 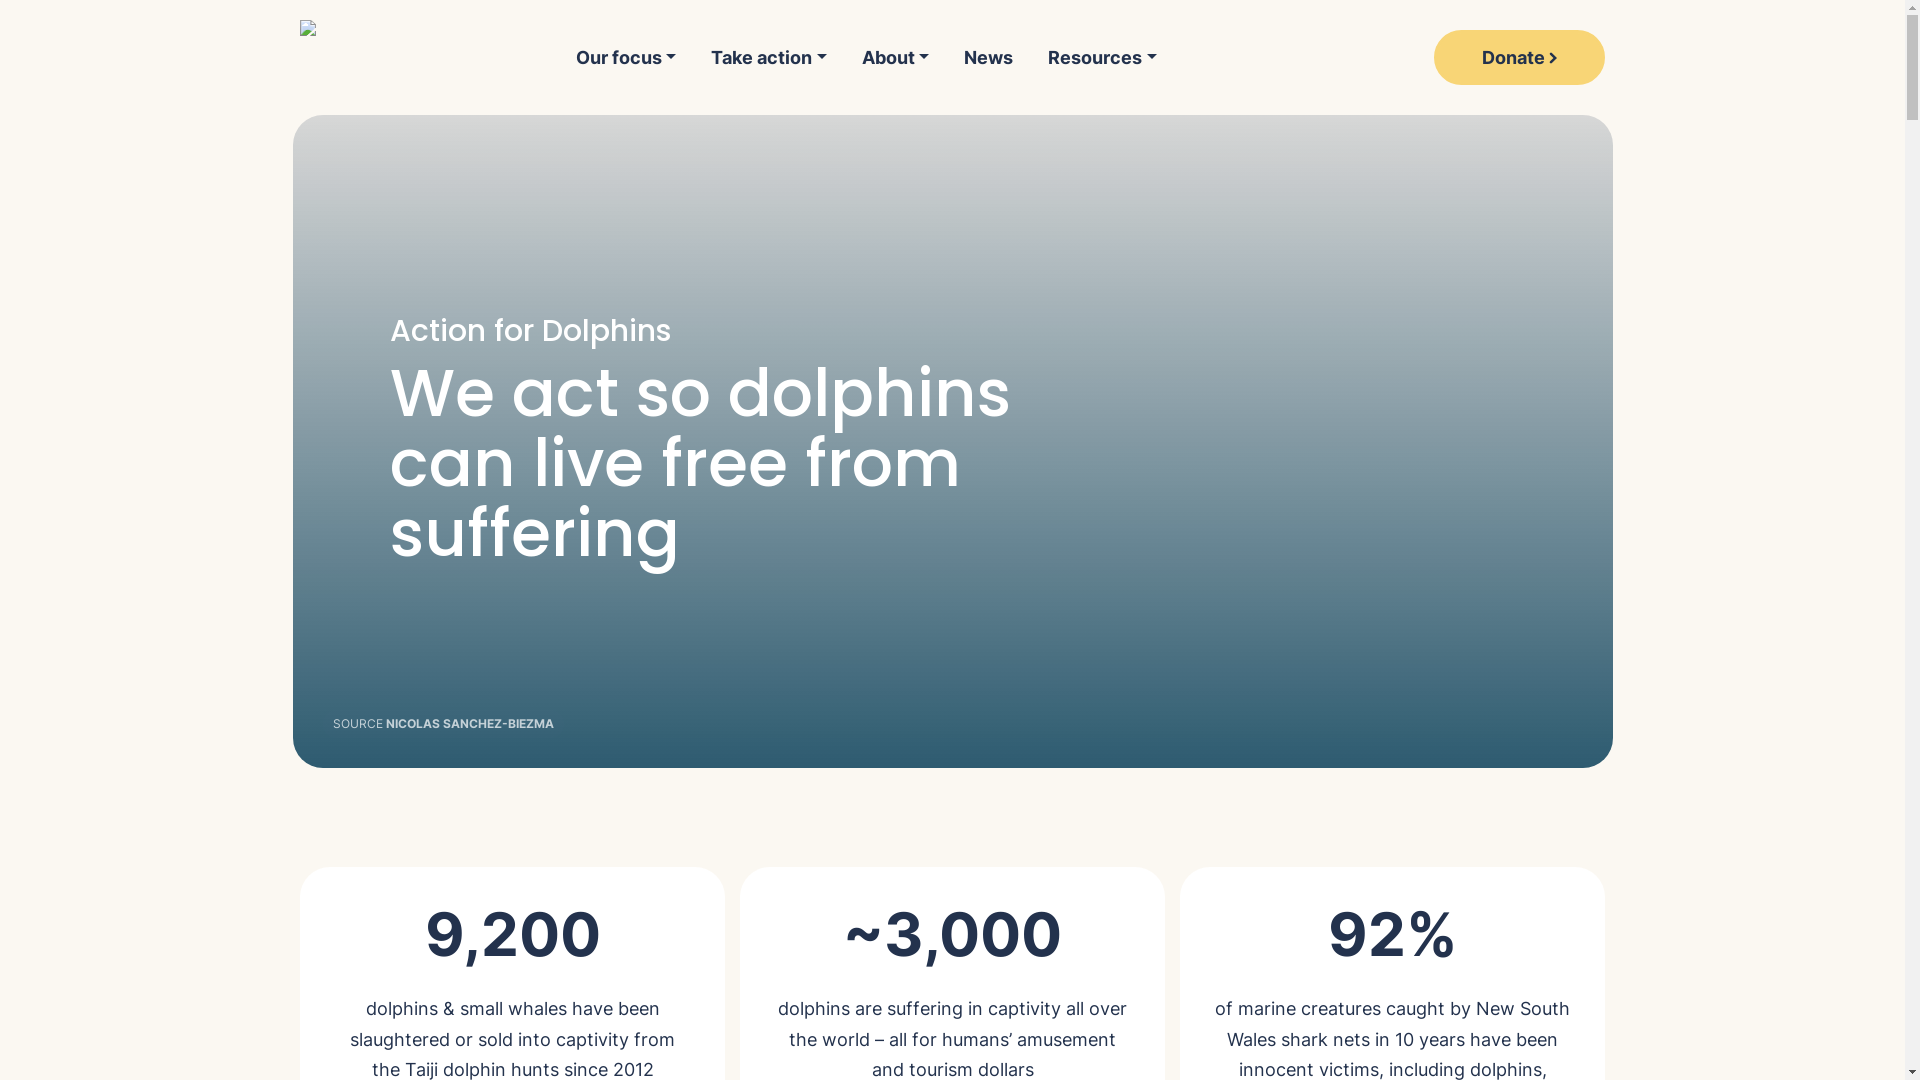 What do you see at coordinates (1103, 57) in the screenshot?
I see `Resources` at bounding box center [1103, 57].